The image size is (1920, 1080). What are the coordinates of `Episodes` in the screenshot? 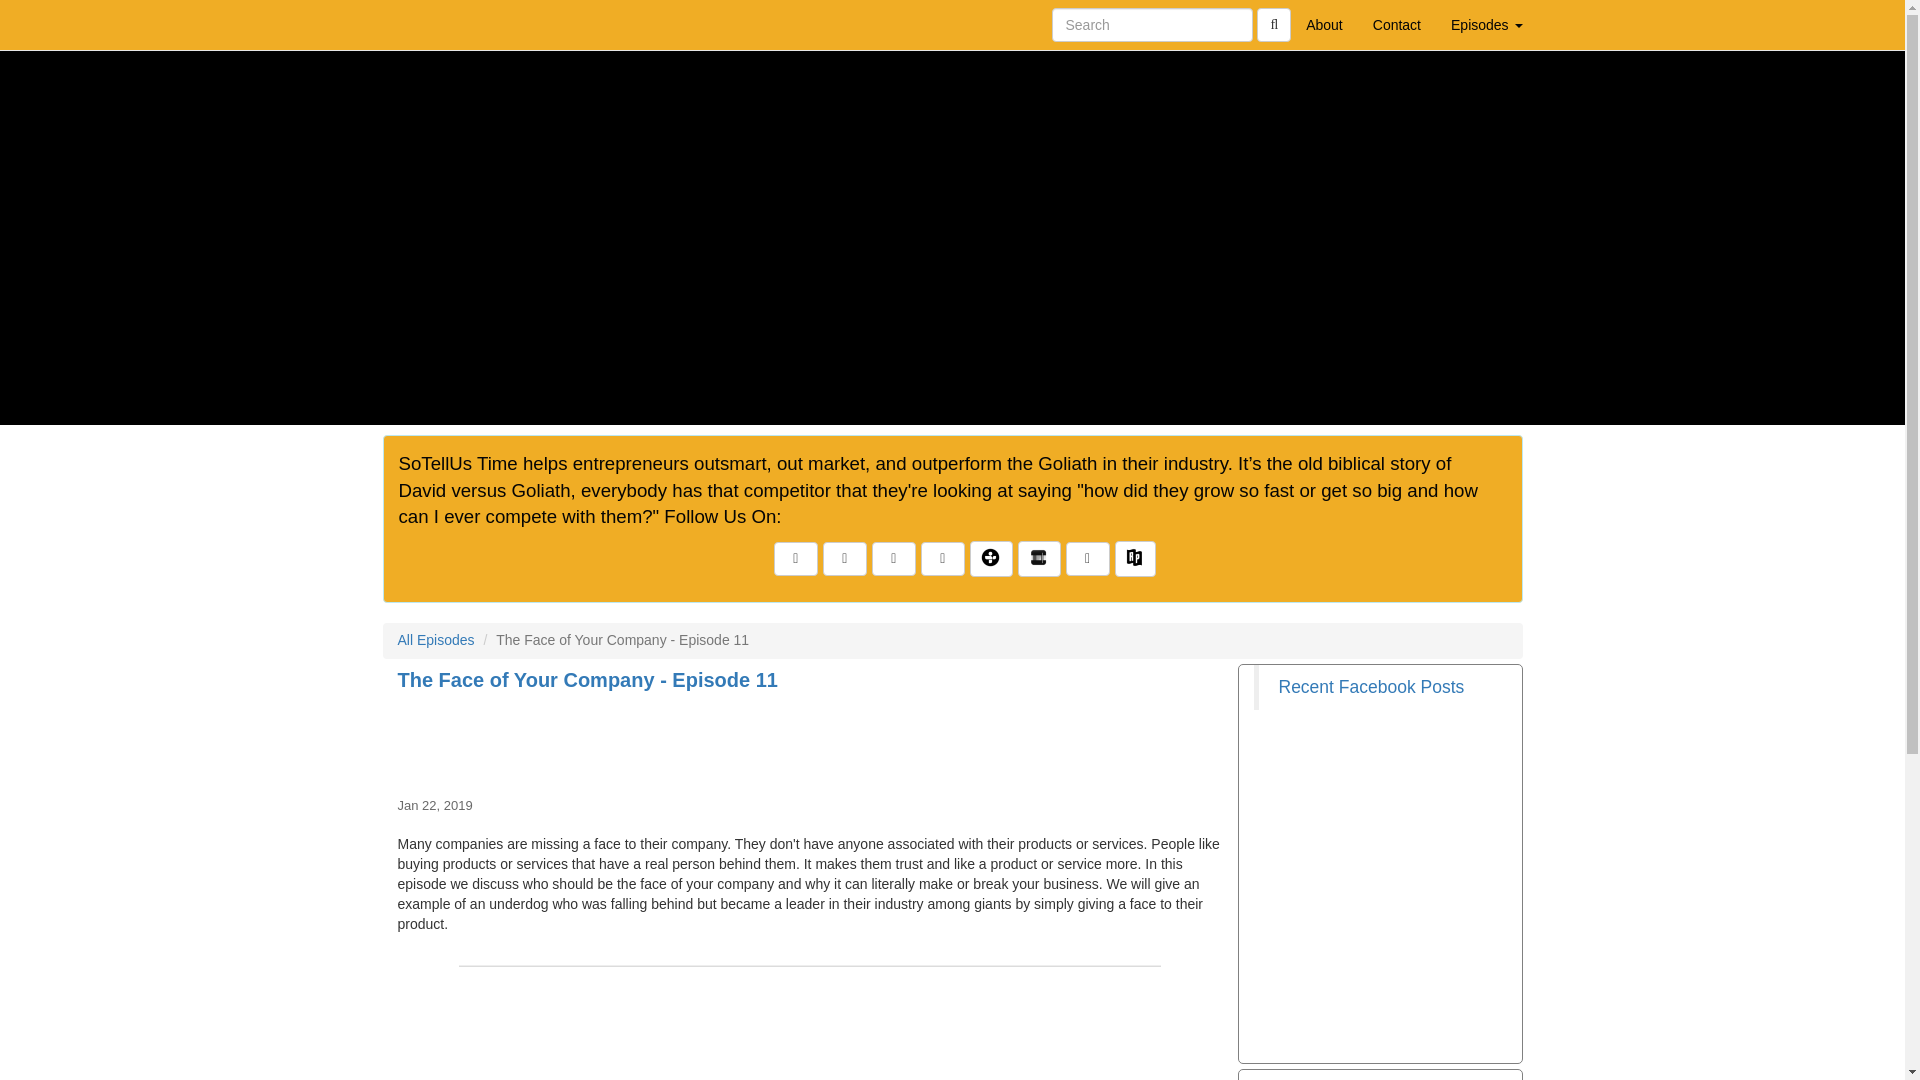 It's located at (1486, 24).